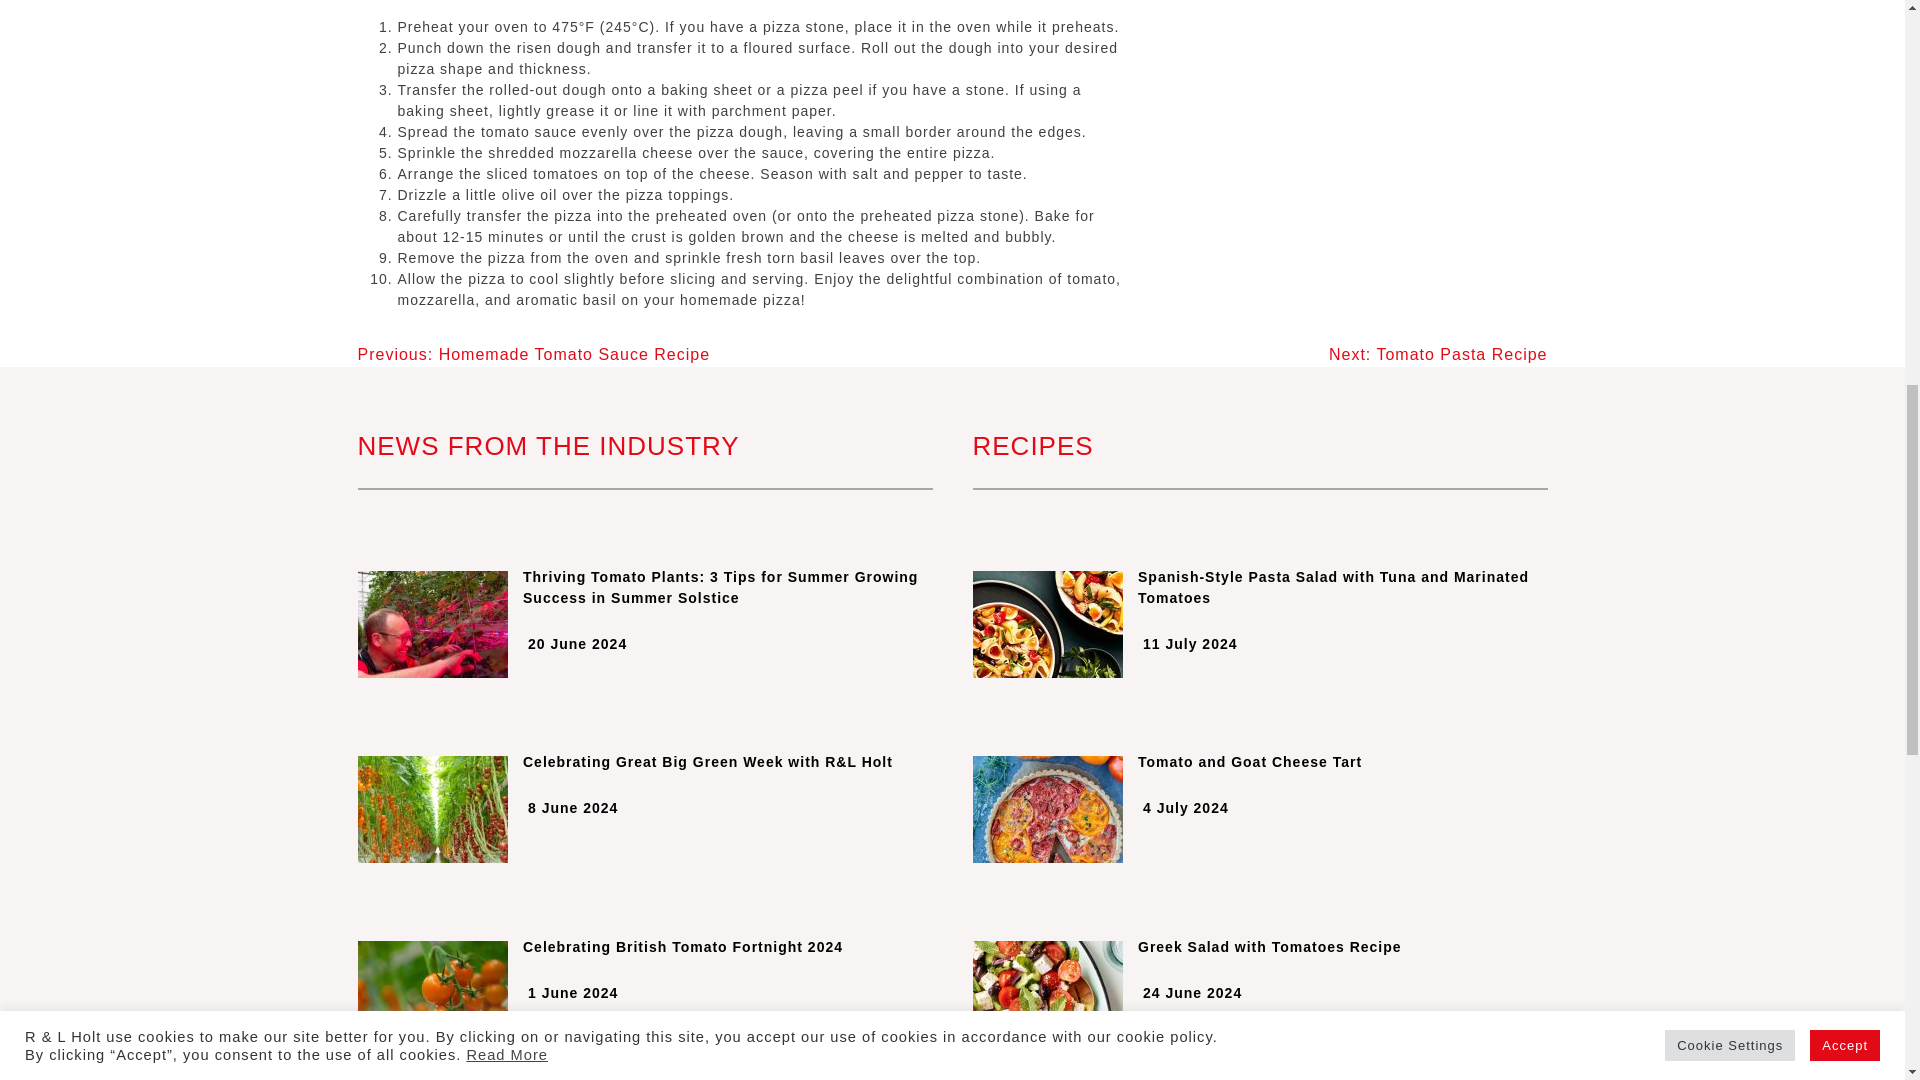 The width and height of the screenshot is (1920, 1080). What do you see at coordinates (1438, 354) in the screenshot?
I see `Next: Tomato Pasta Recipe` at bounding box center [1438, 354].